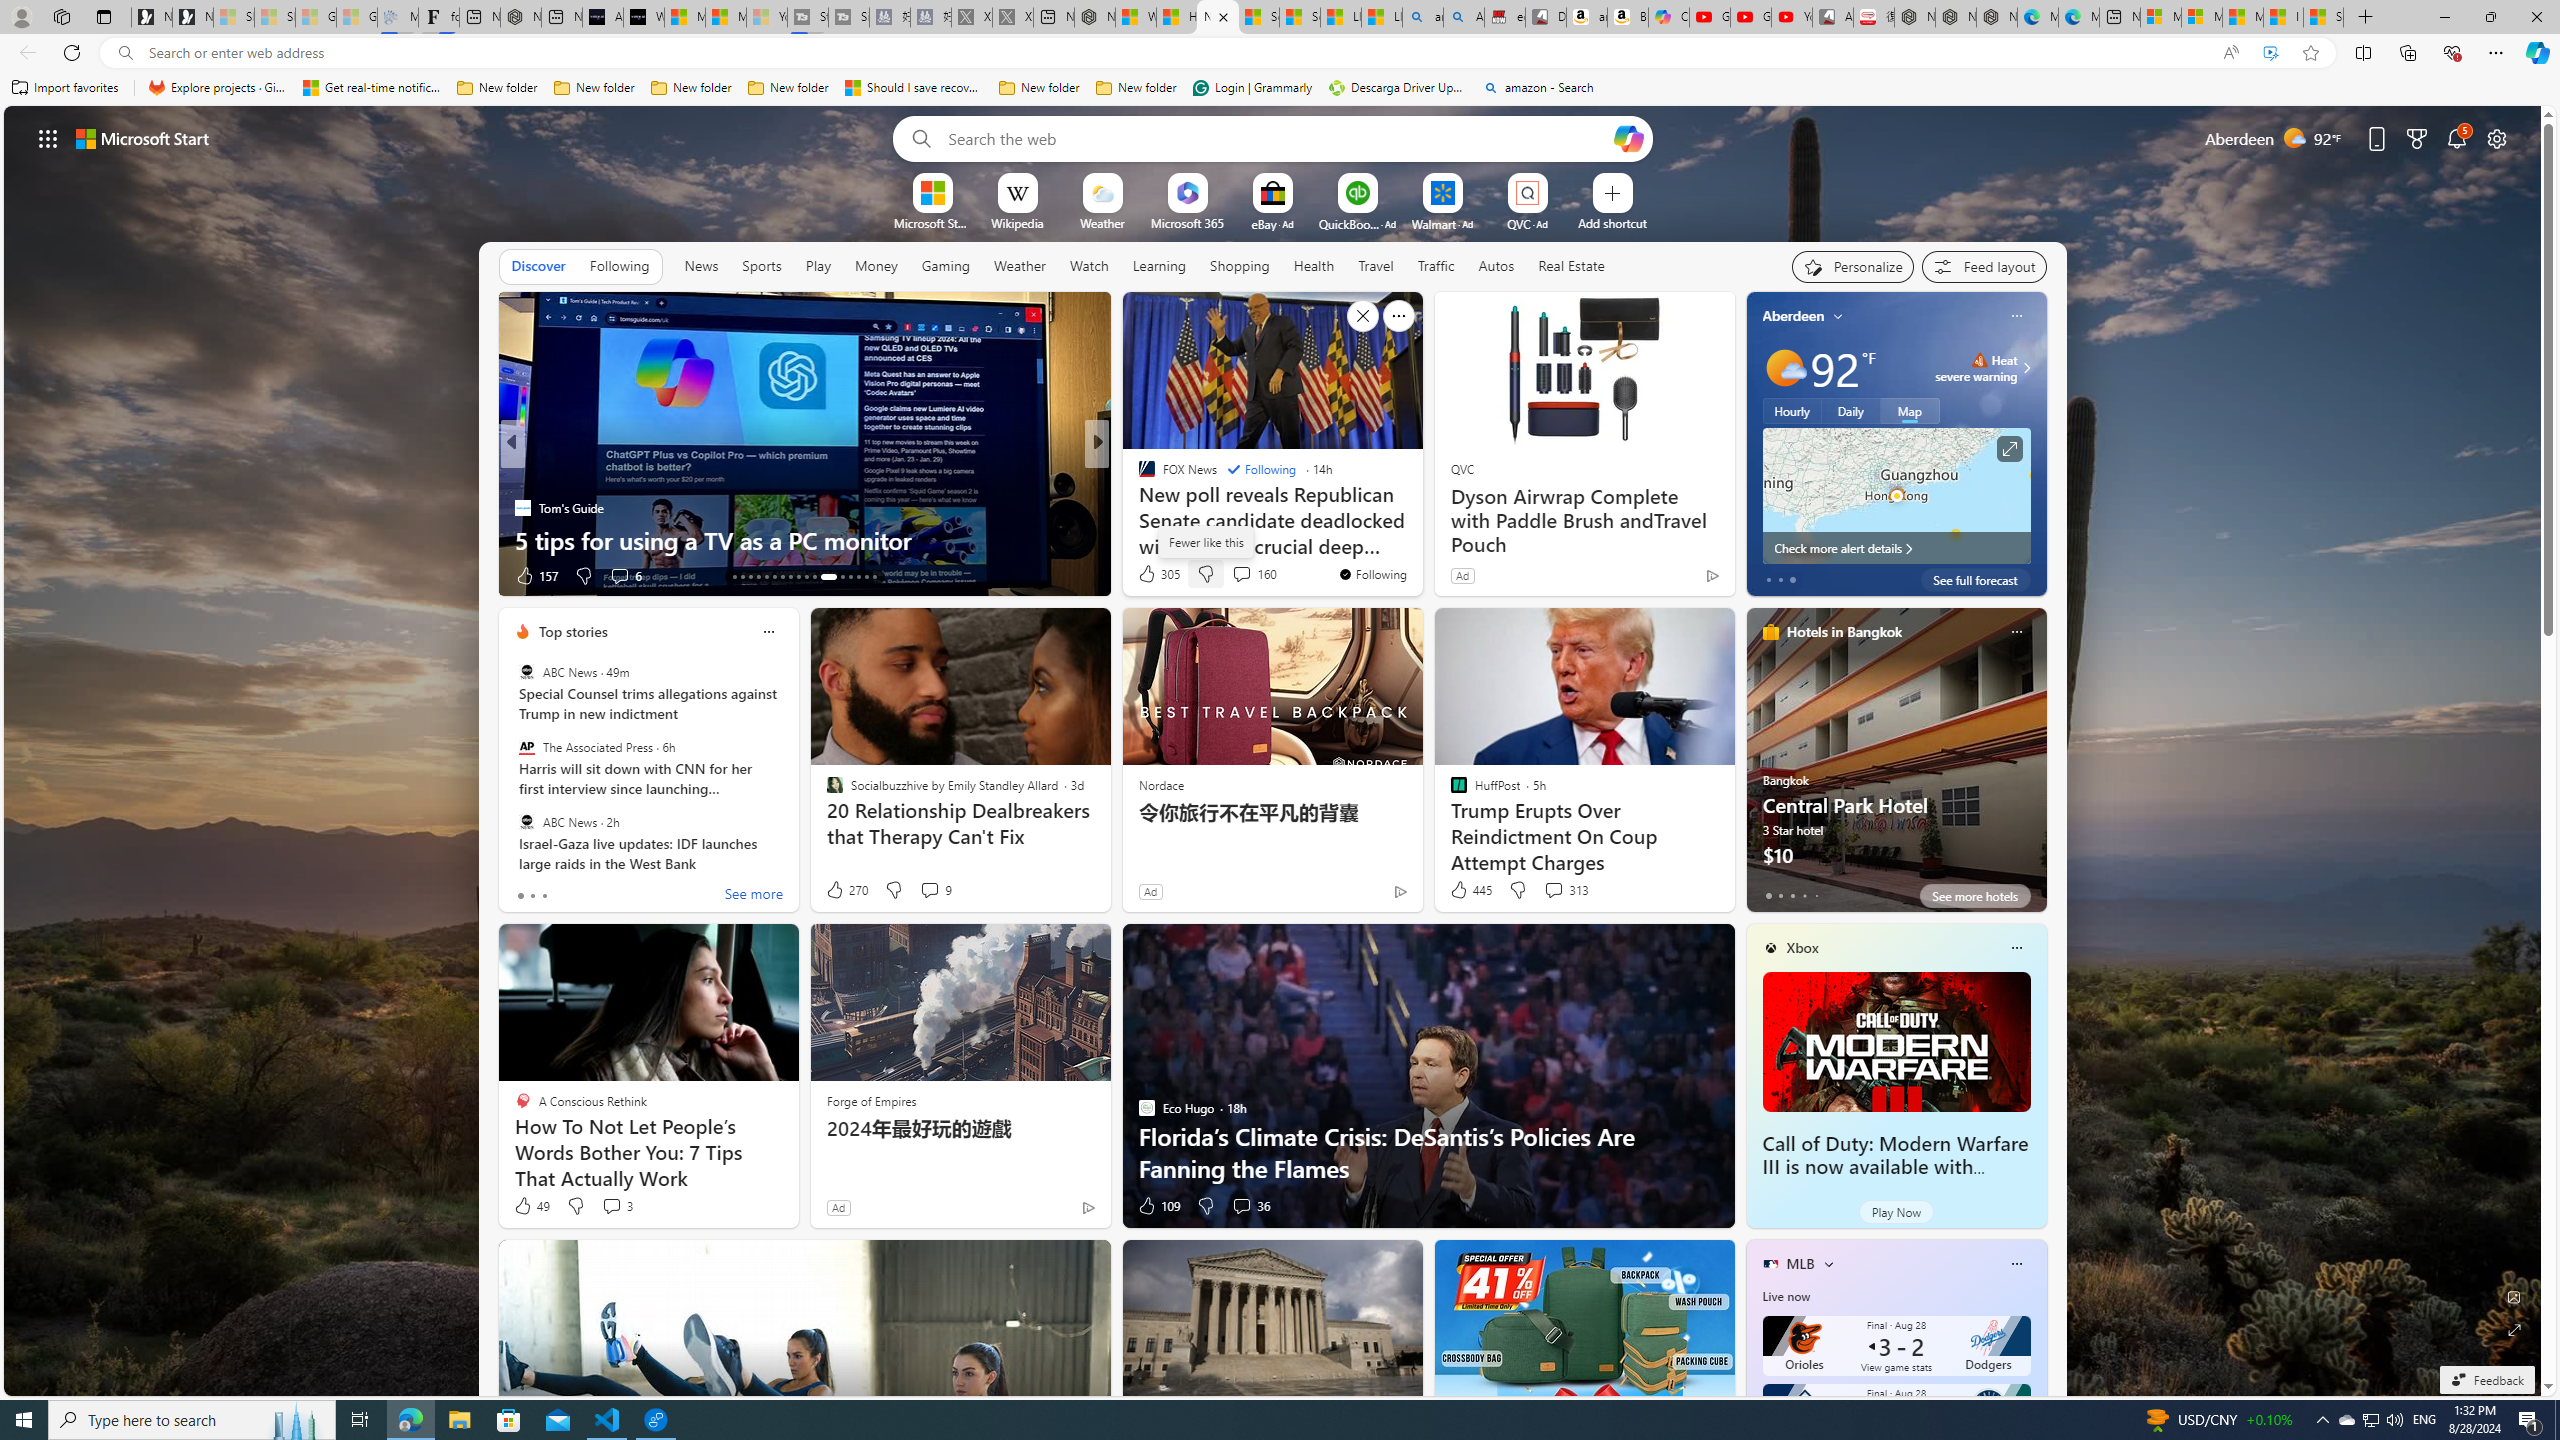  What do you see at coordinates (2312, 53) in the screenshot?
I see `Add this page to favorites (Ctrl+D)` at bounding box center [2312, 53].